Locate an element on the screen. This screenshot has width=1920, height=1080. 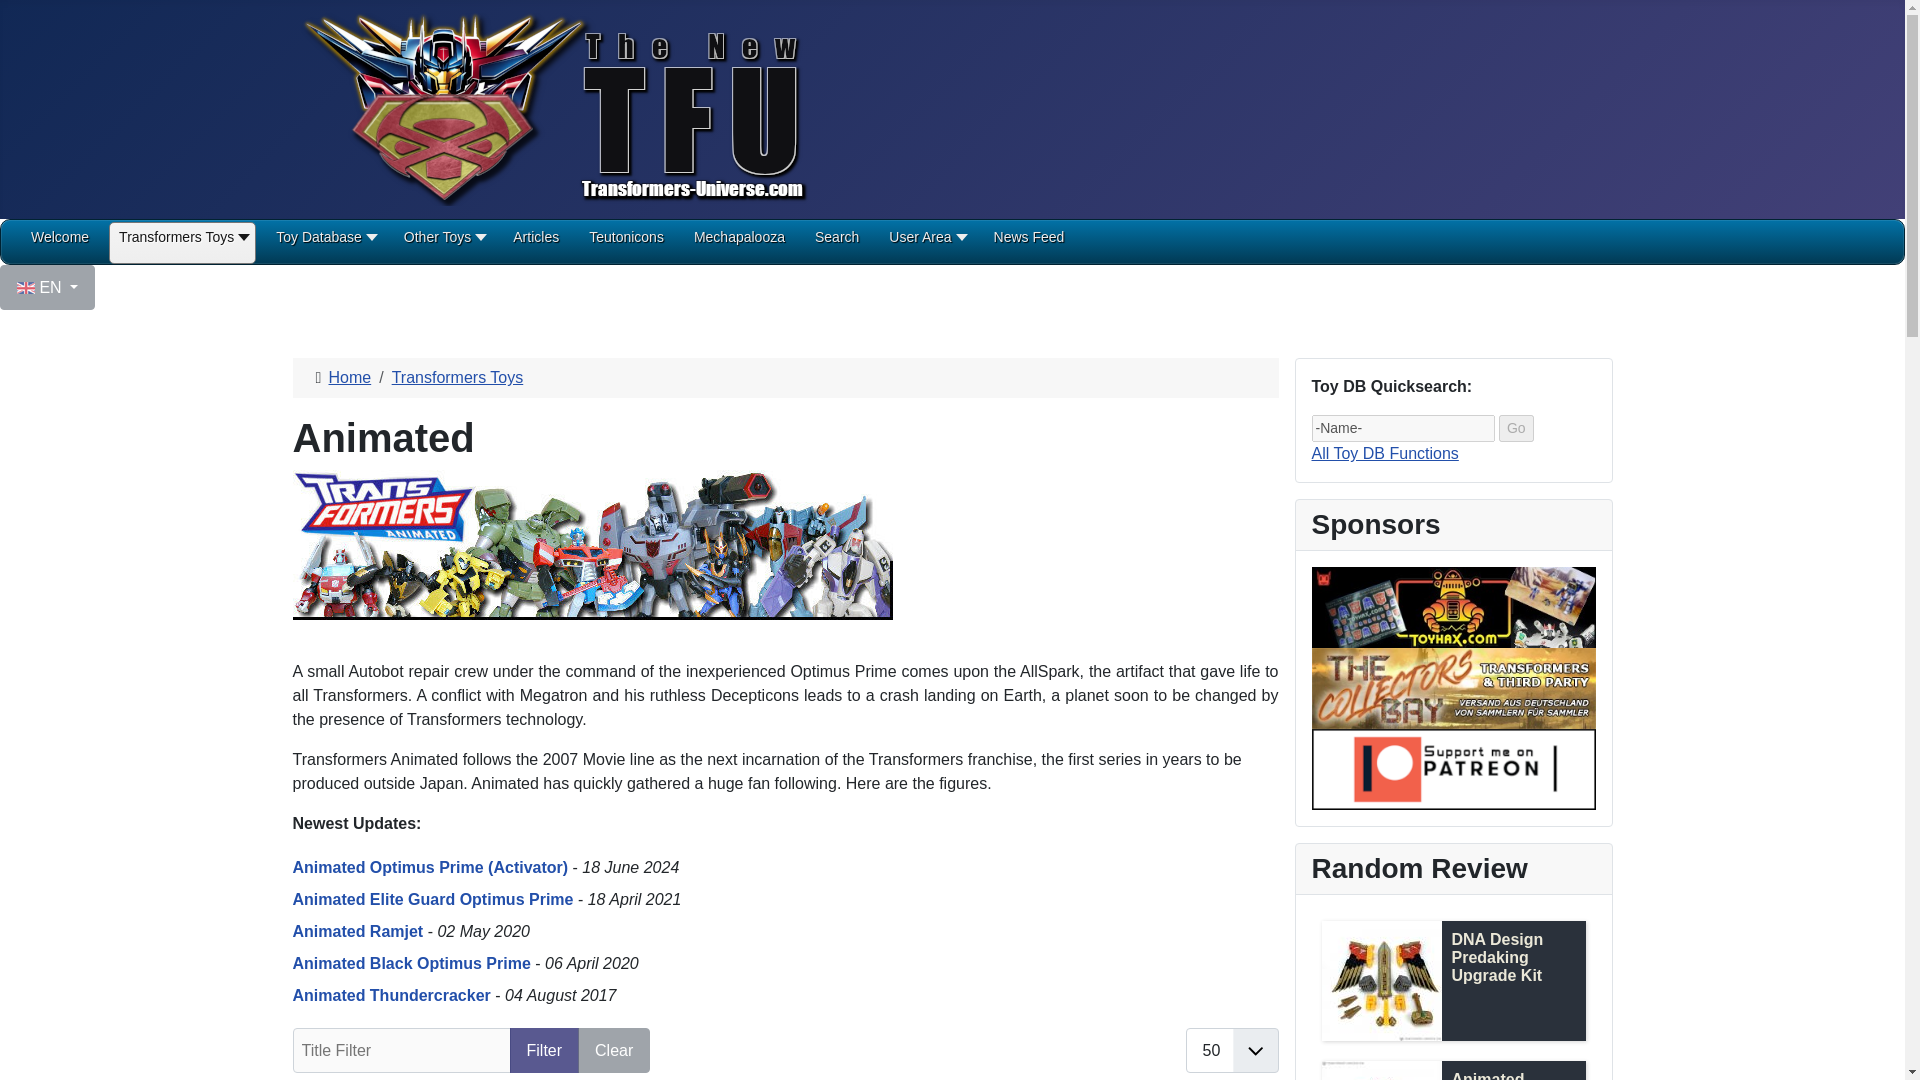
-Name- is located at coordinates (1403, 428).